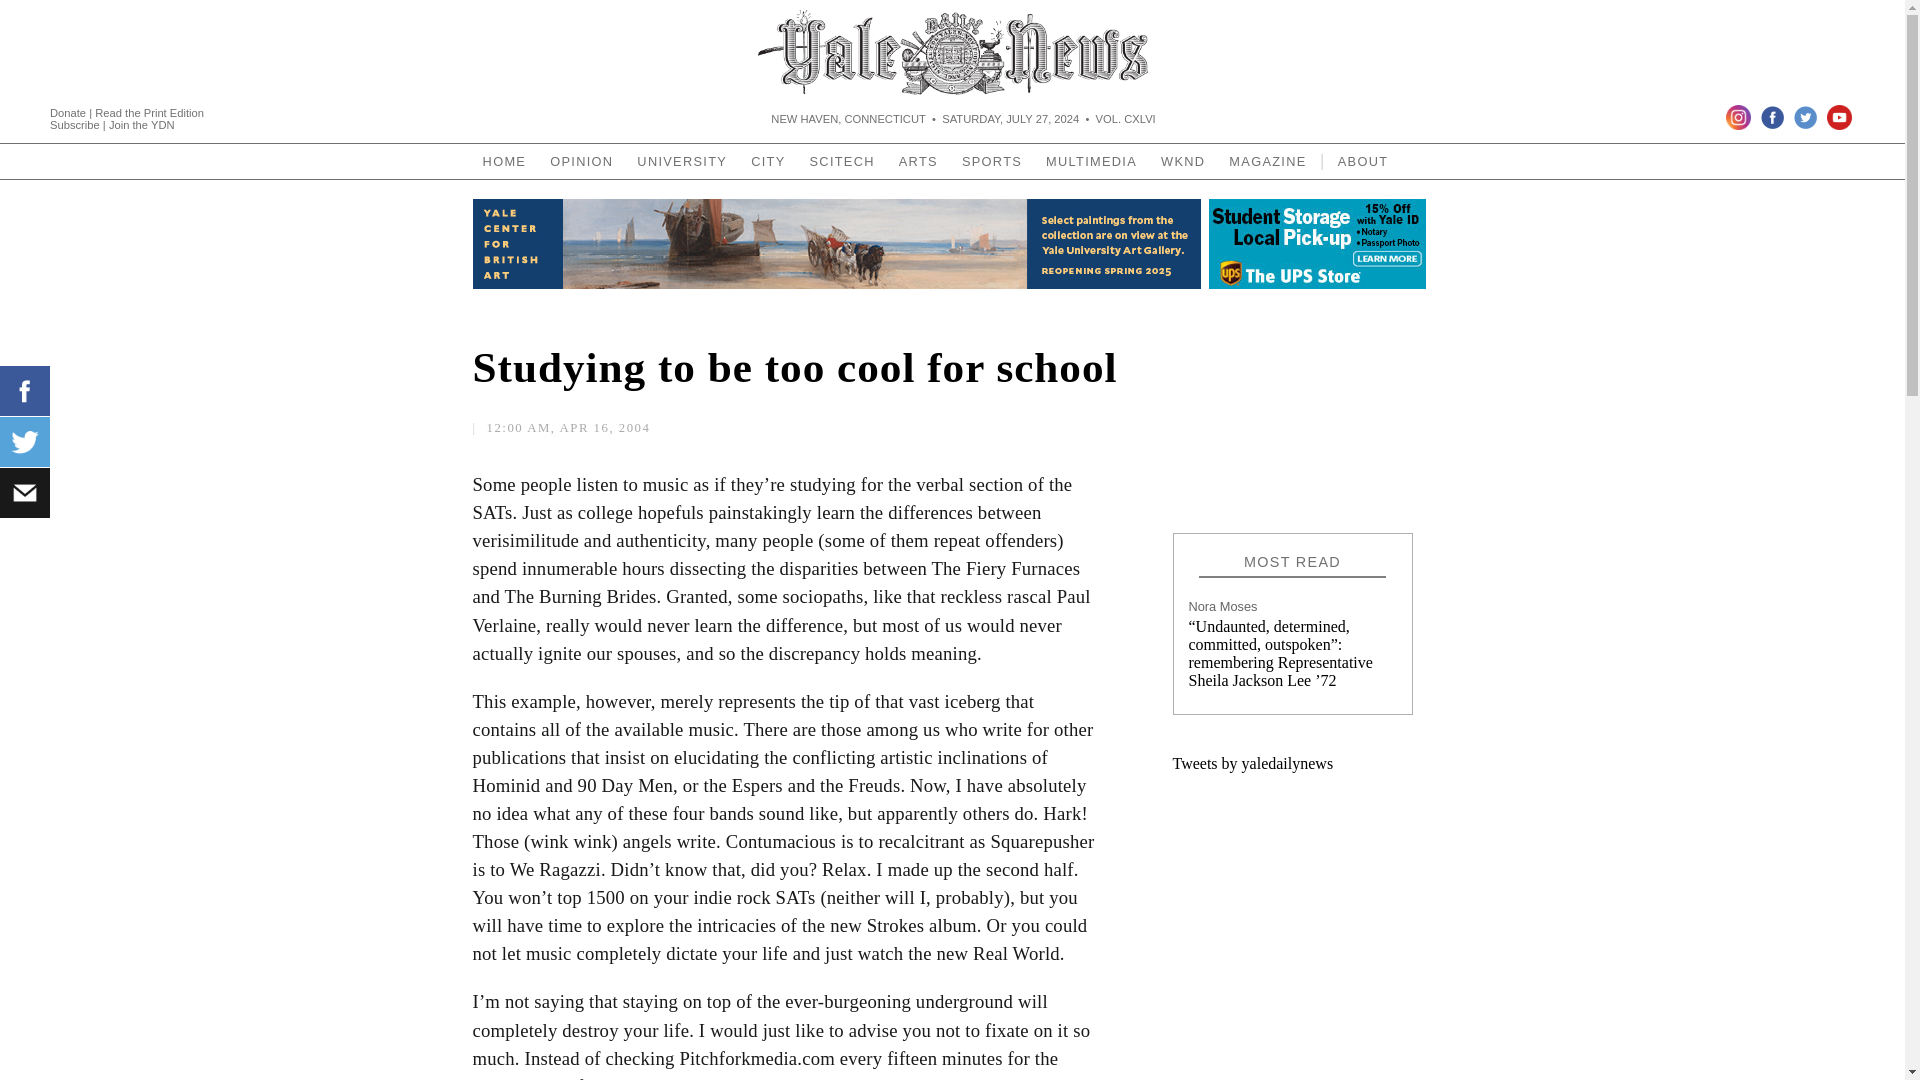 This screenshot has width=1920, height=1080. Describe the element at coordinates (842, 161) in the screenshot. I see `SCITECH` at that location.